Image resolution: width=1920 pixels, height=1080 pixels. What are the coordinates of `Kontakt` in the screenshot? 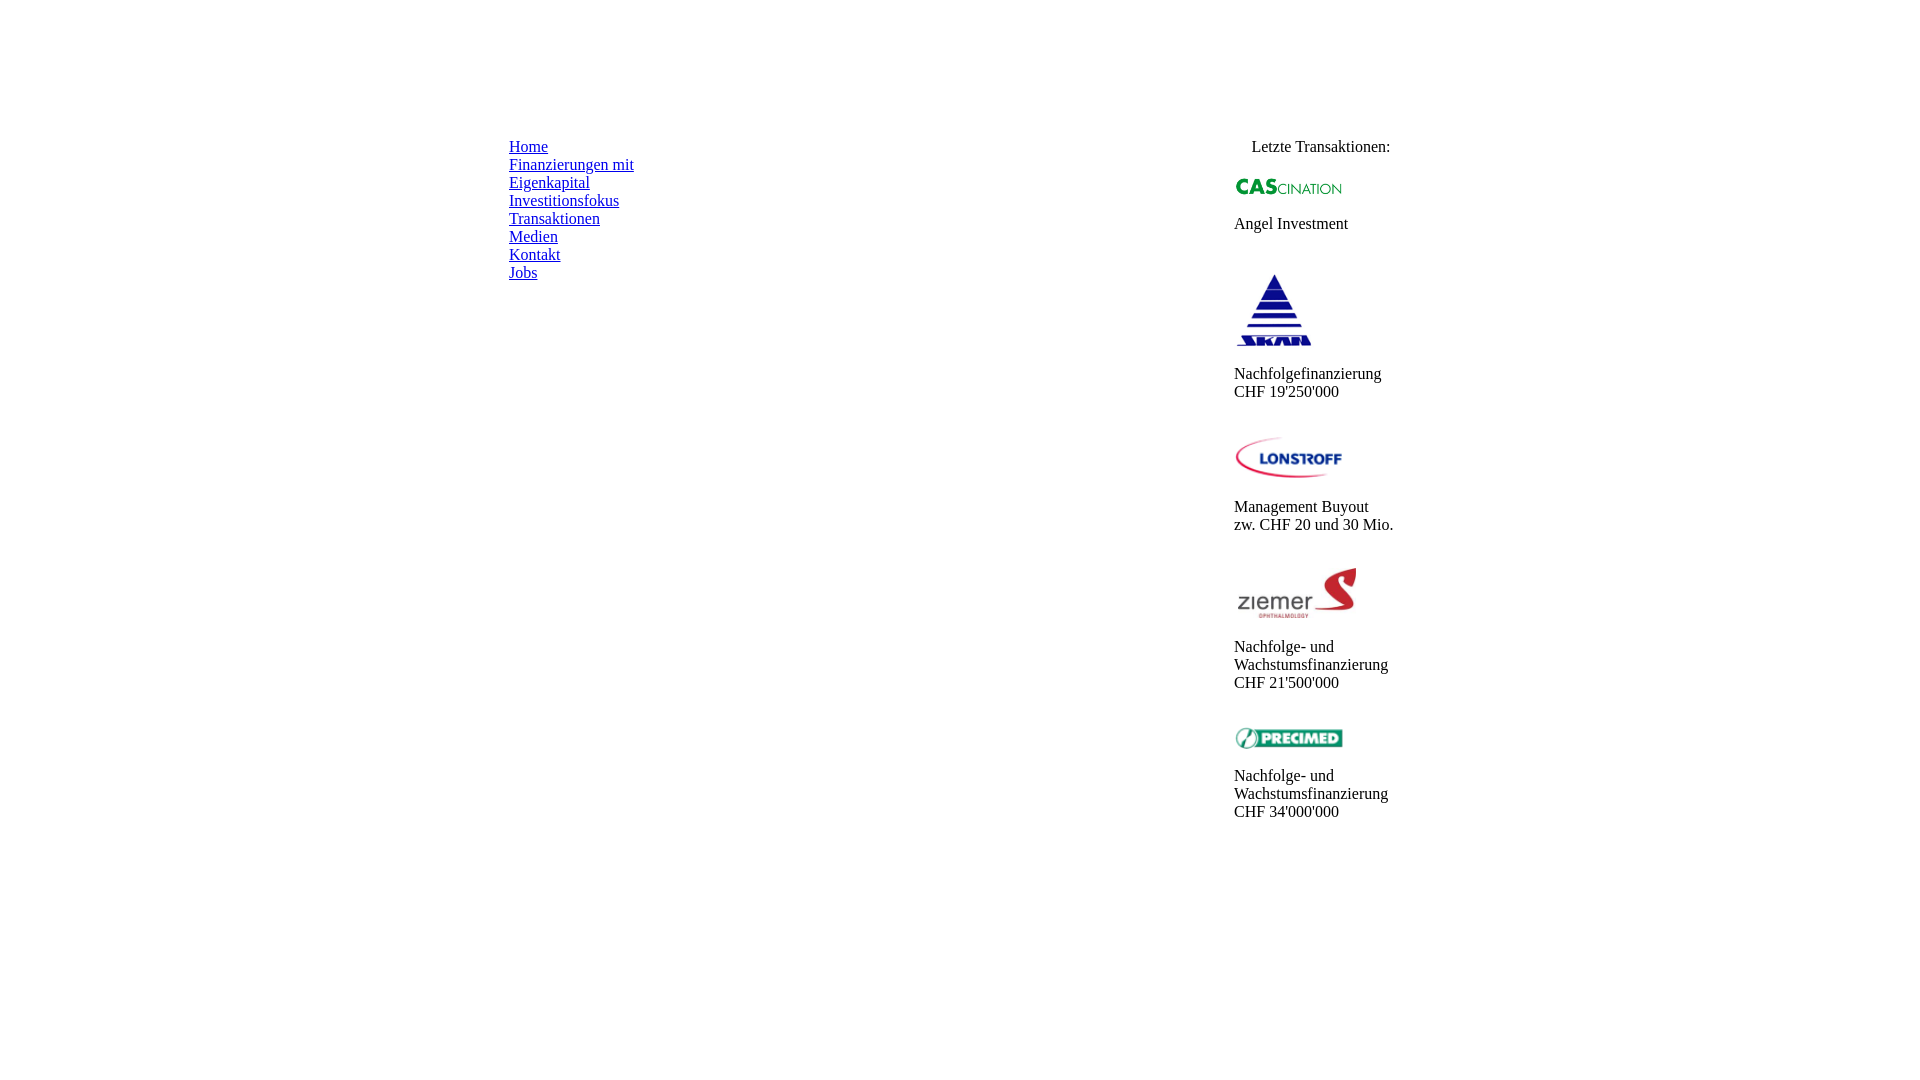 It's located at (534, 254).